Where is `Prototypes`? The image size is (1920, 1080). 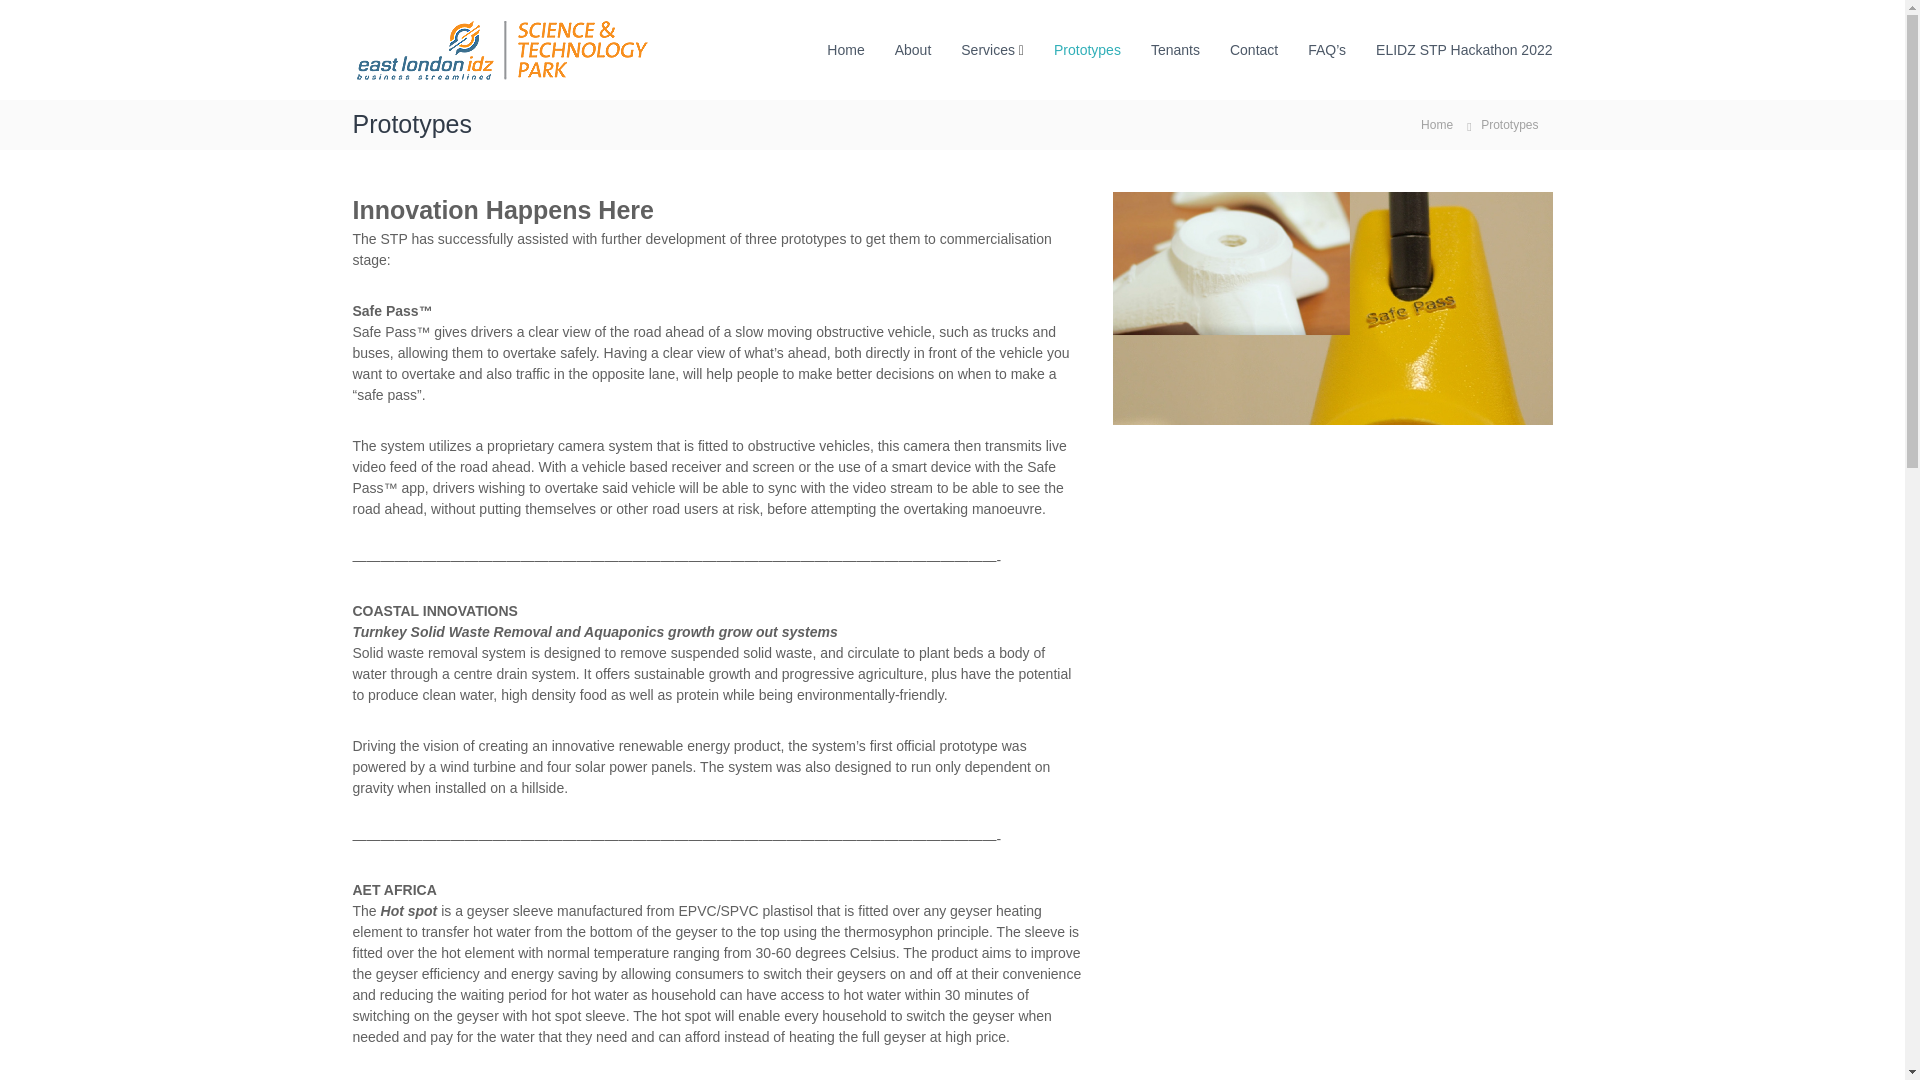
Prototypes is located at coordinates (1088, 50).